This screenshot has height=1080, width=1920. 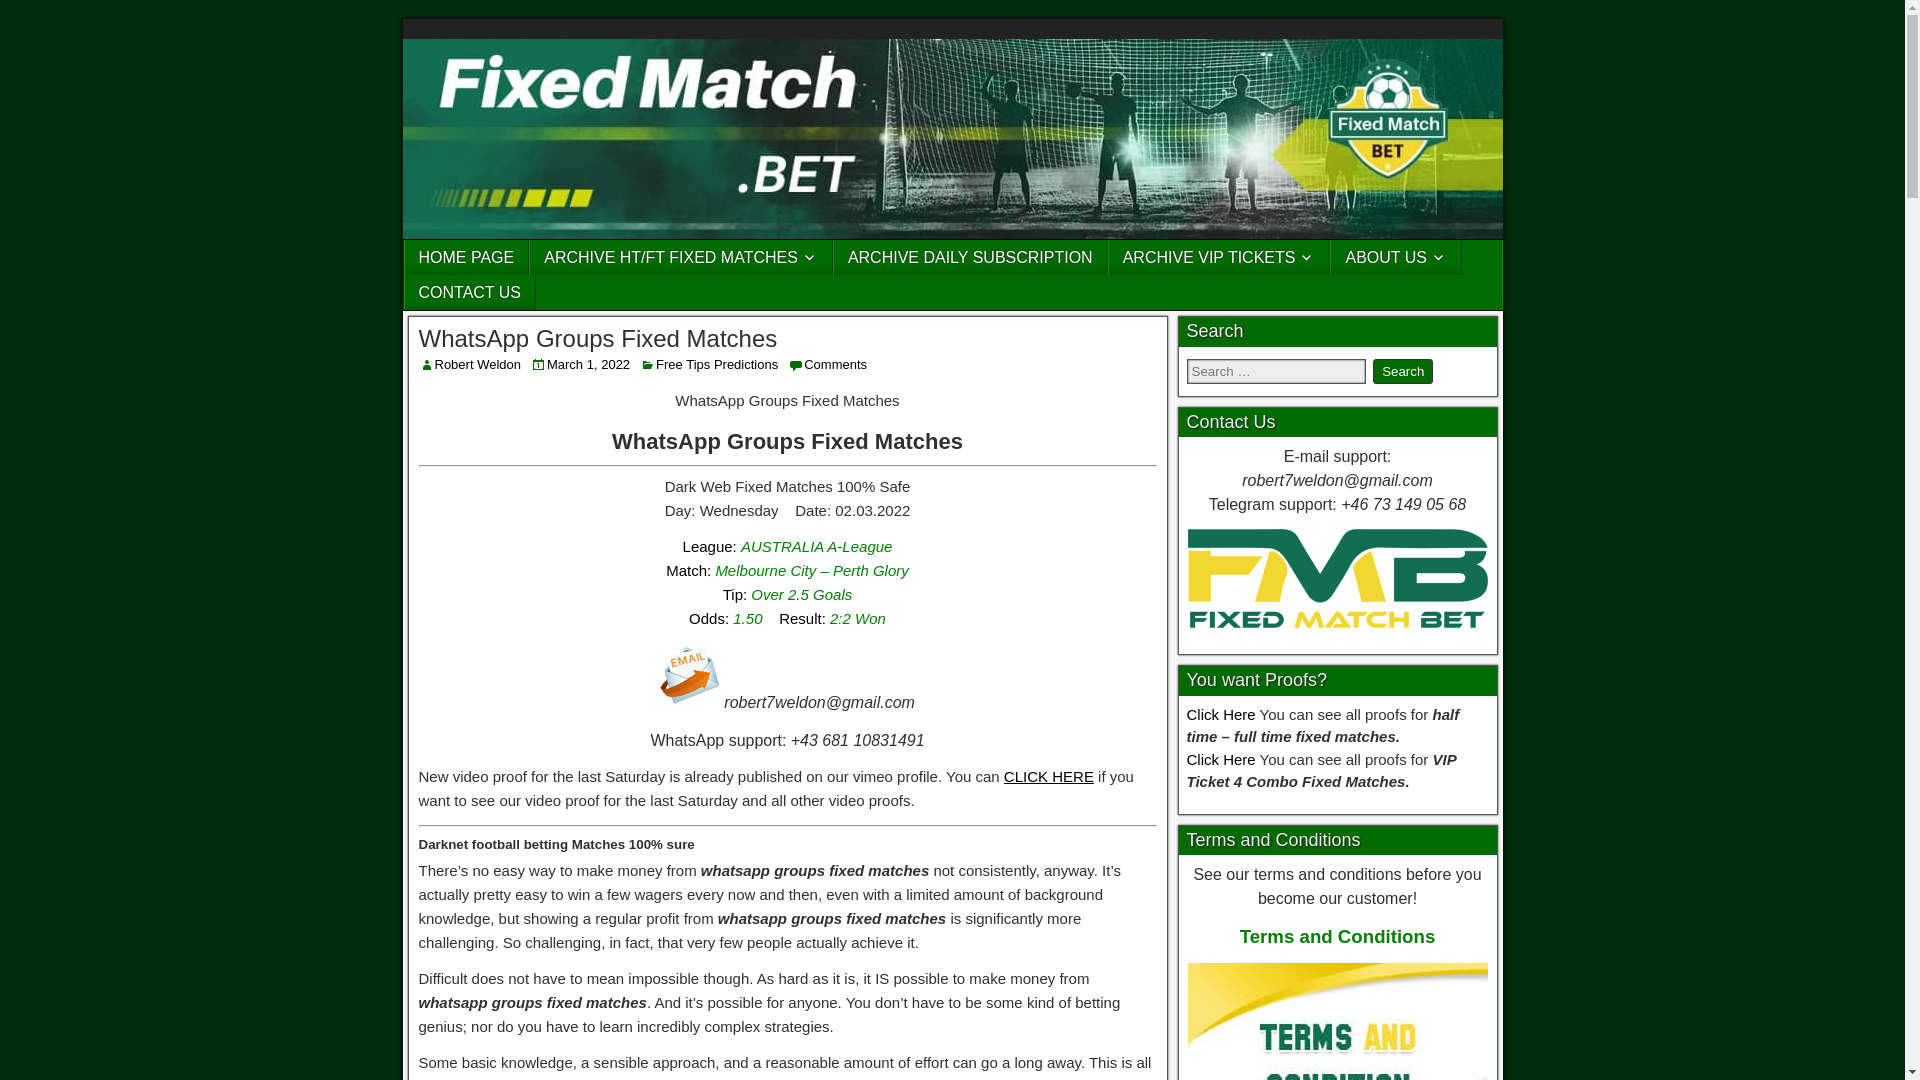 I want to click on March 1, 2022, so click(x=588, y=364).